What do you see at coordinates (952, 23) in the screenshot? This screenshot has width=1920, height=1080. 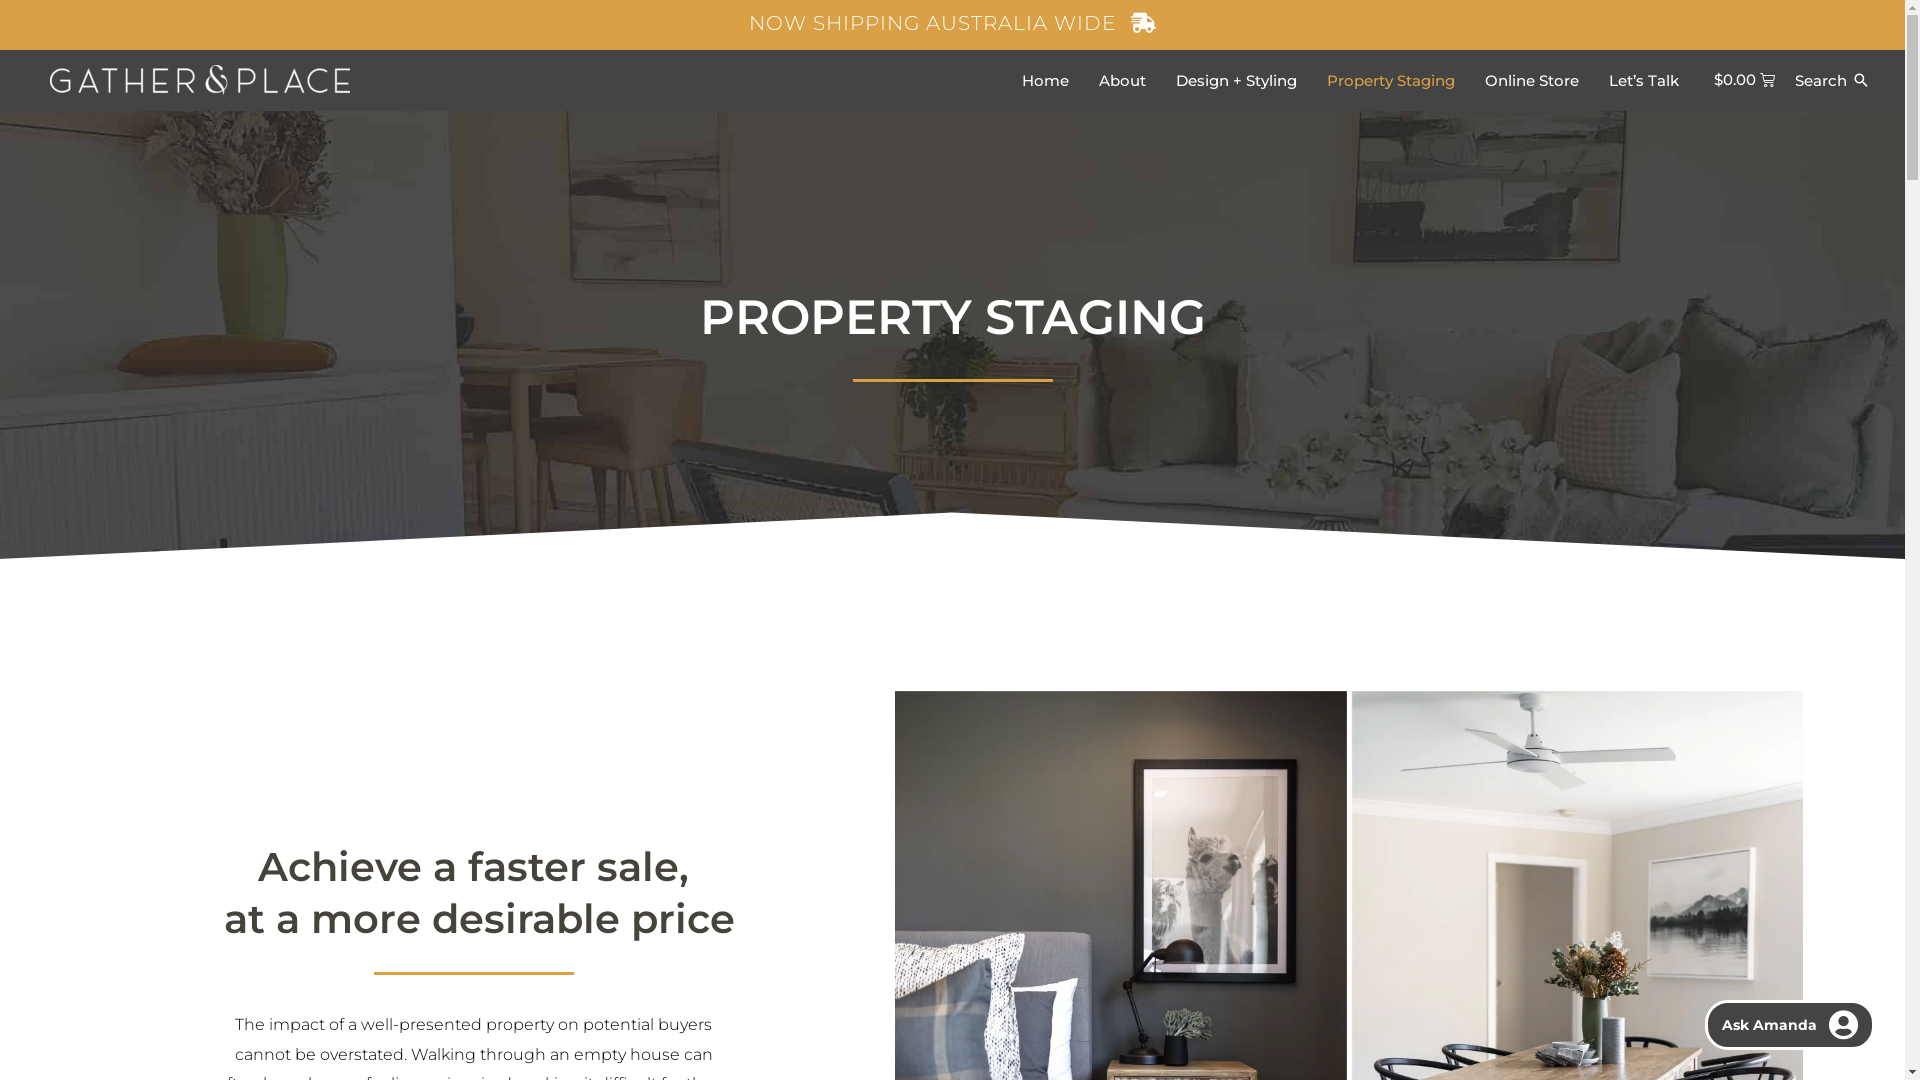 I see `NOW SHIPPING AUSTRALIA WIDE` at bounding box center [952, 23].